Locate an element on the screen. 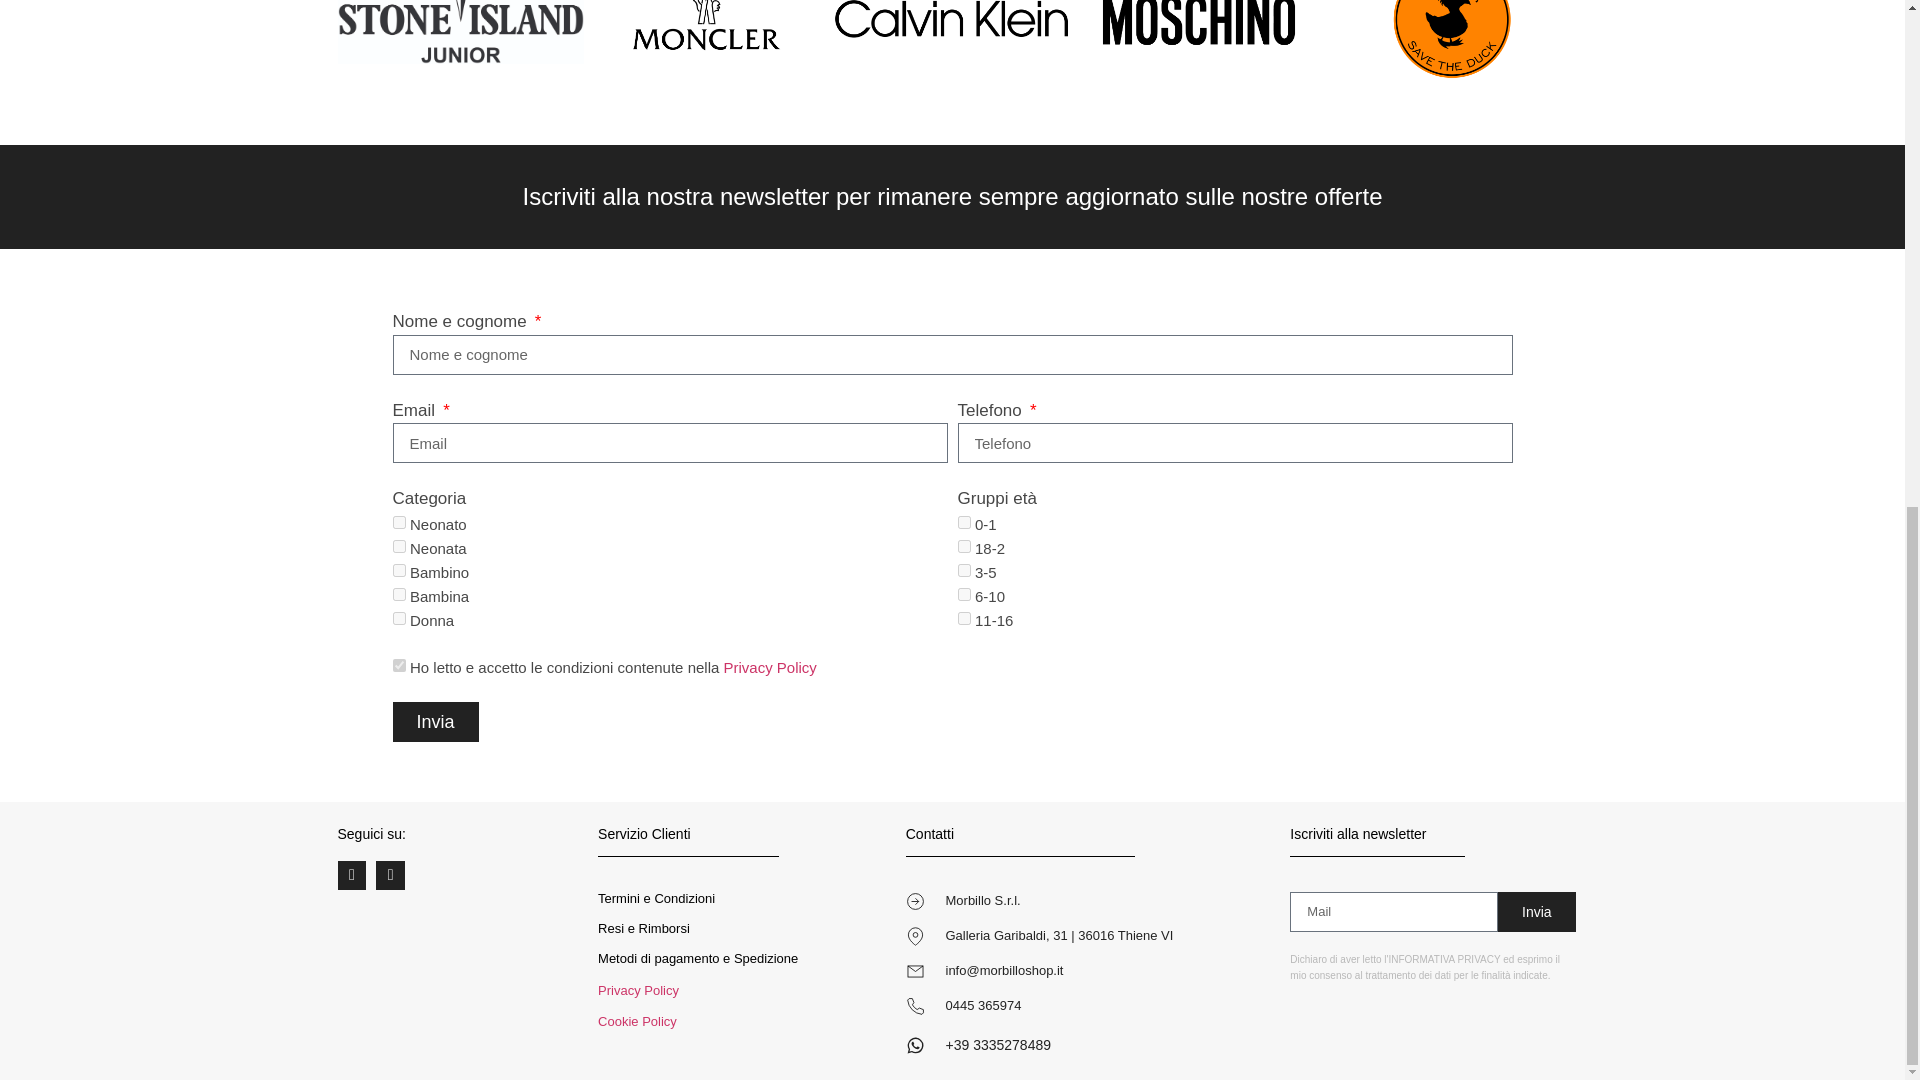  Bambina is located at coordinates (398, 594).